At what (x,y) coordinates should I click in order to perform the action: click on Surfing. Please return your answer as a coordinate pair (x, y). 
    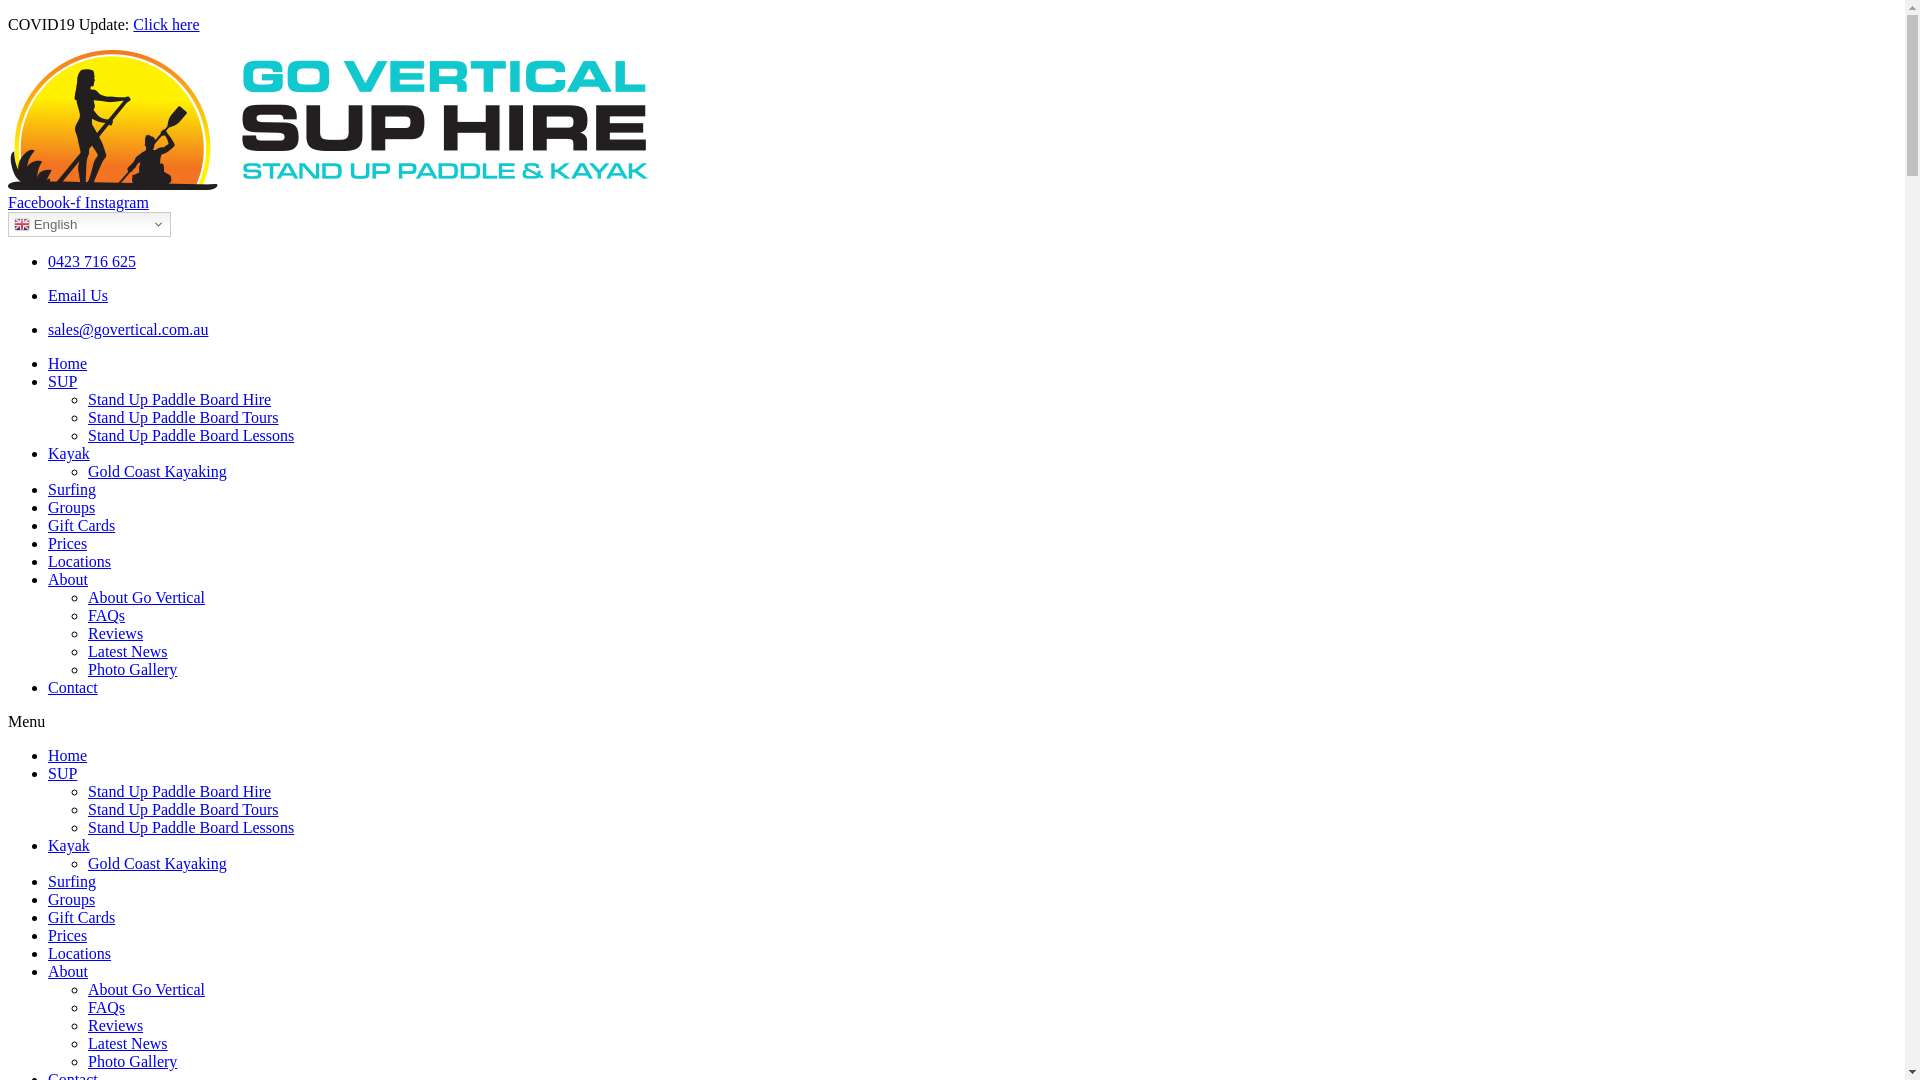
    Looking at the image, I should click on (72, 882).